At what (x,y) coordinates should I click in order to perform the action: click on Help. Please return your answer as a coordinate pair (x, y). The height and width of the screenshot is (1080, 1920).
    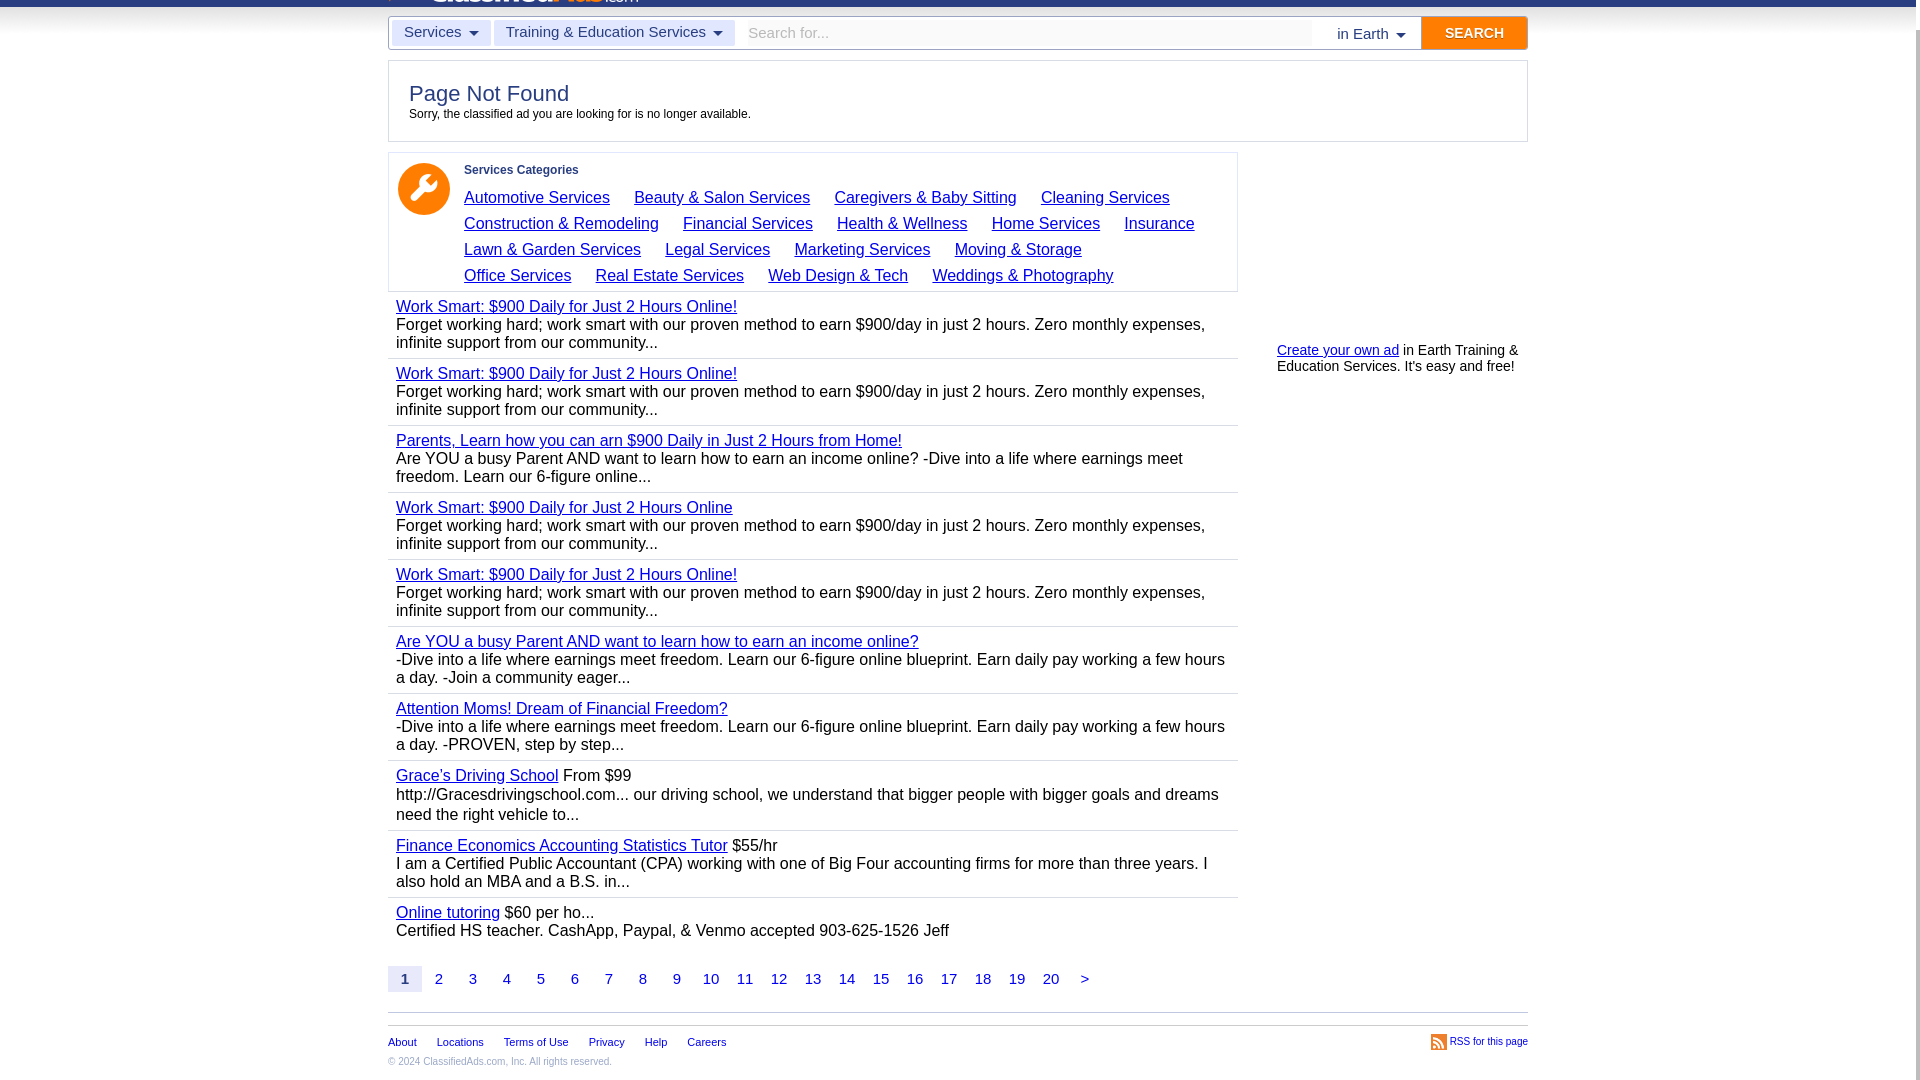
    Looking at the image, I should click on (1356, 1).